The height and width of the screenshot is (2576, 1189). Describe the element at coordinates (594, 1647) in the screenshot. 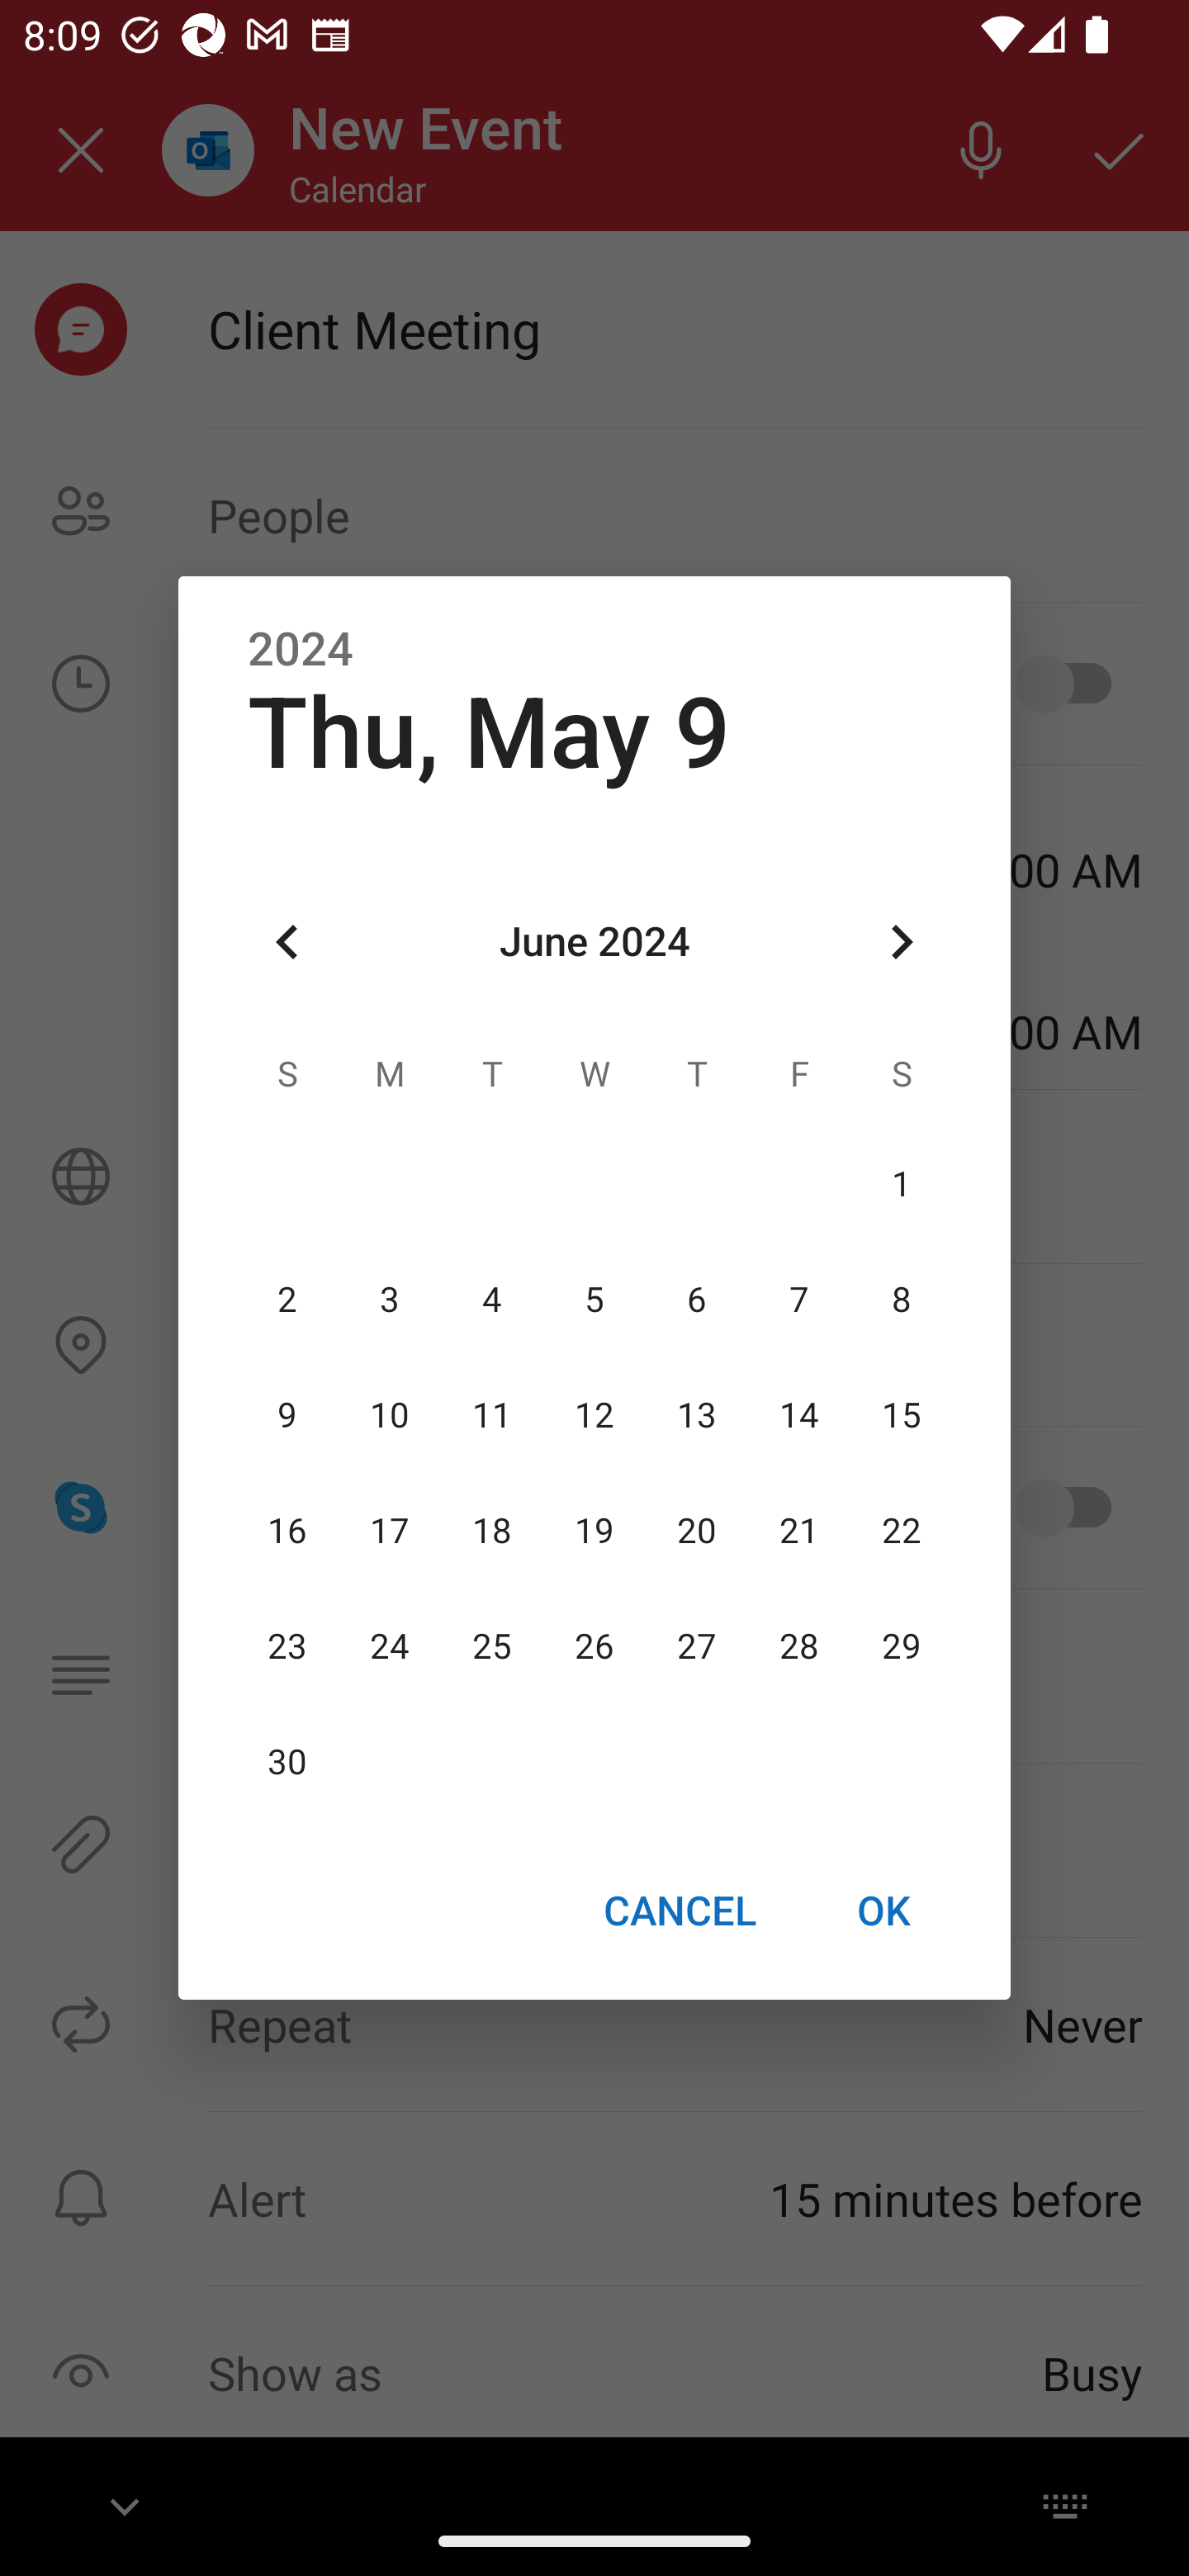

I see `26 26 June 2024` at that location.